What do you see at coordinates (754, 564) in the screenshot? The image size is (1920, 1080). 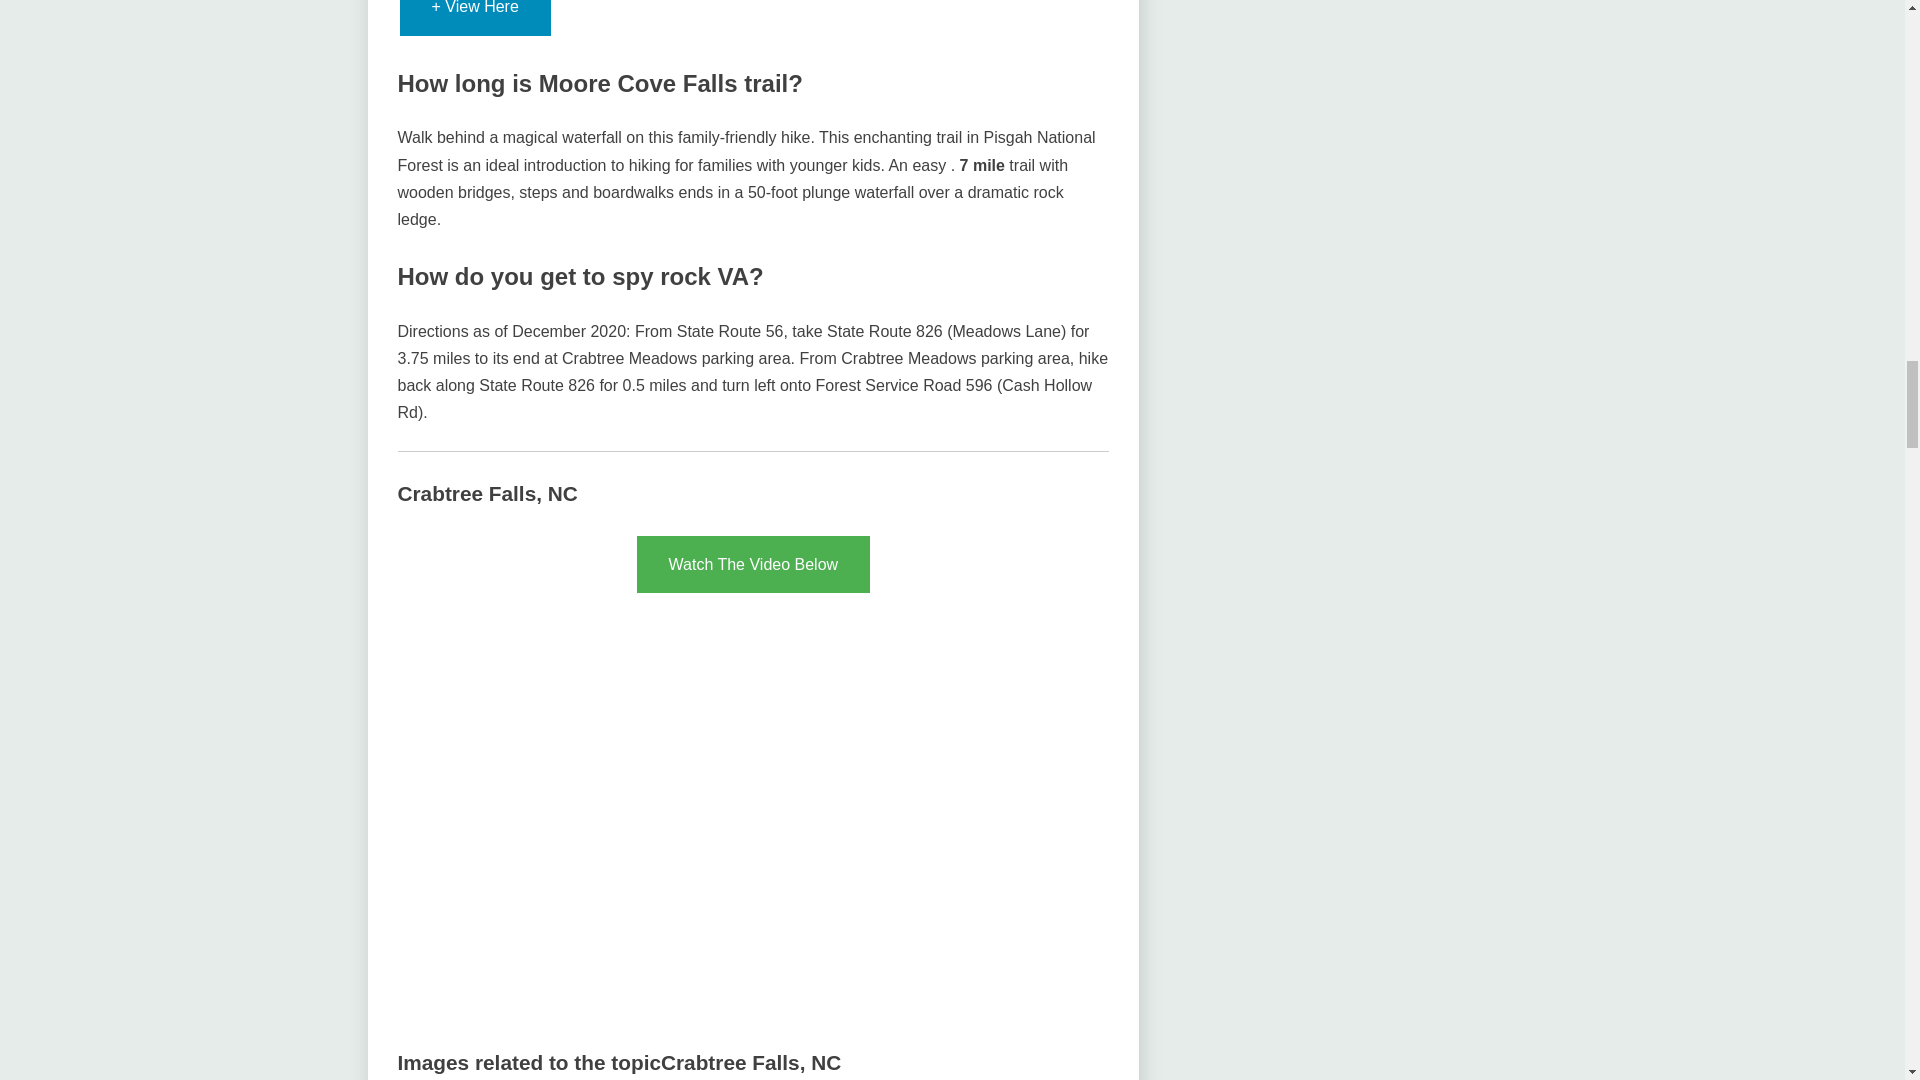 I see `Watch The Video Below` at bounding box center [754, 564].